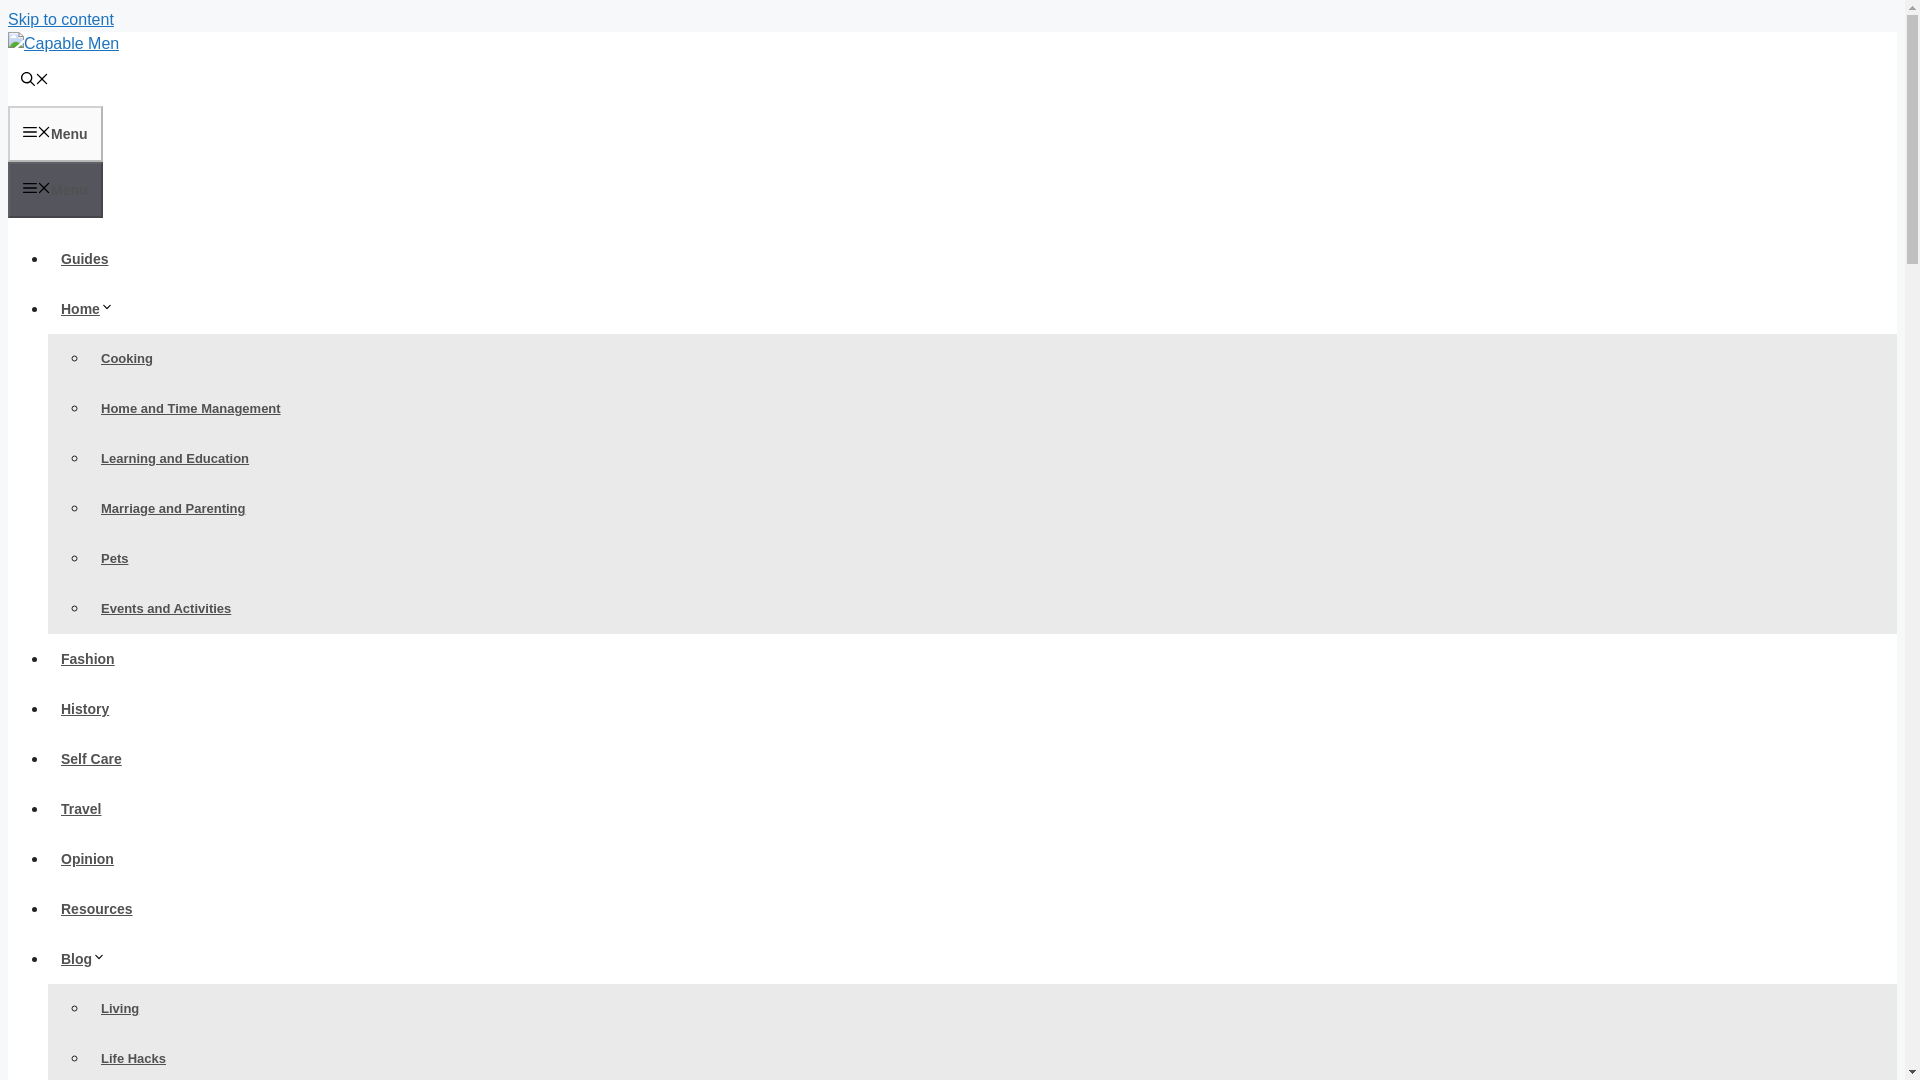 This screenshot has height=1080, width=1920. I want to click on Cooking, so click(126, 358).